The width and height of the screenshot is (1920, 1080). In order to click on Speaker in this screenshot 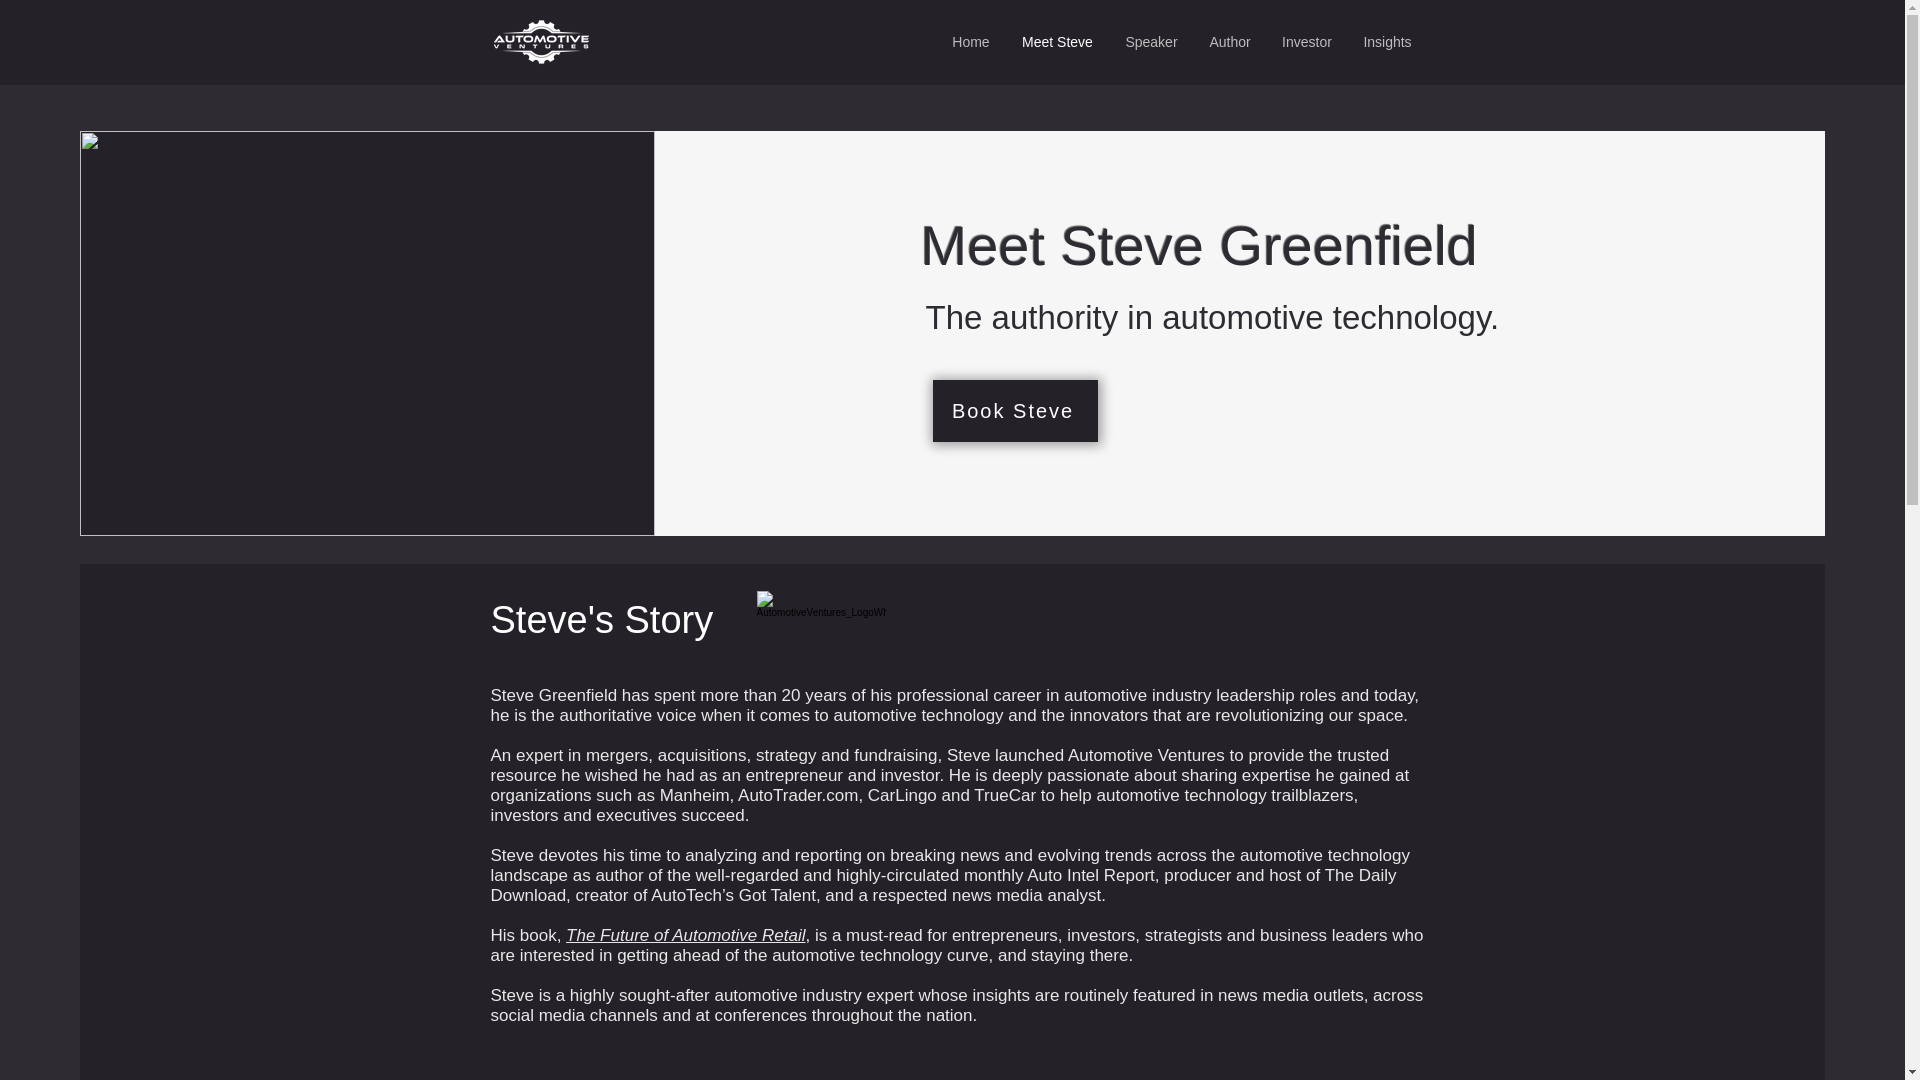, I will do `click(1152, 42)`.